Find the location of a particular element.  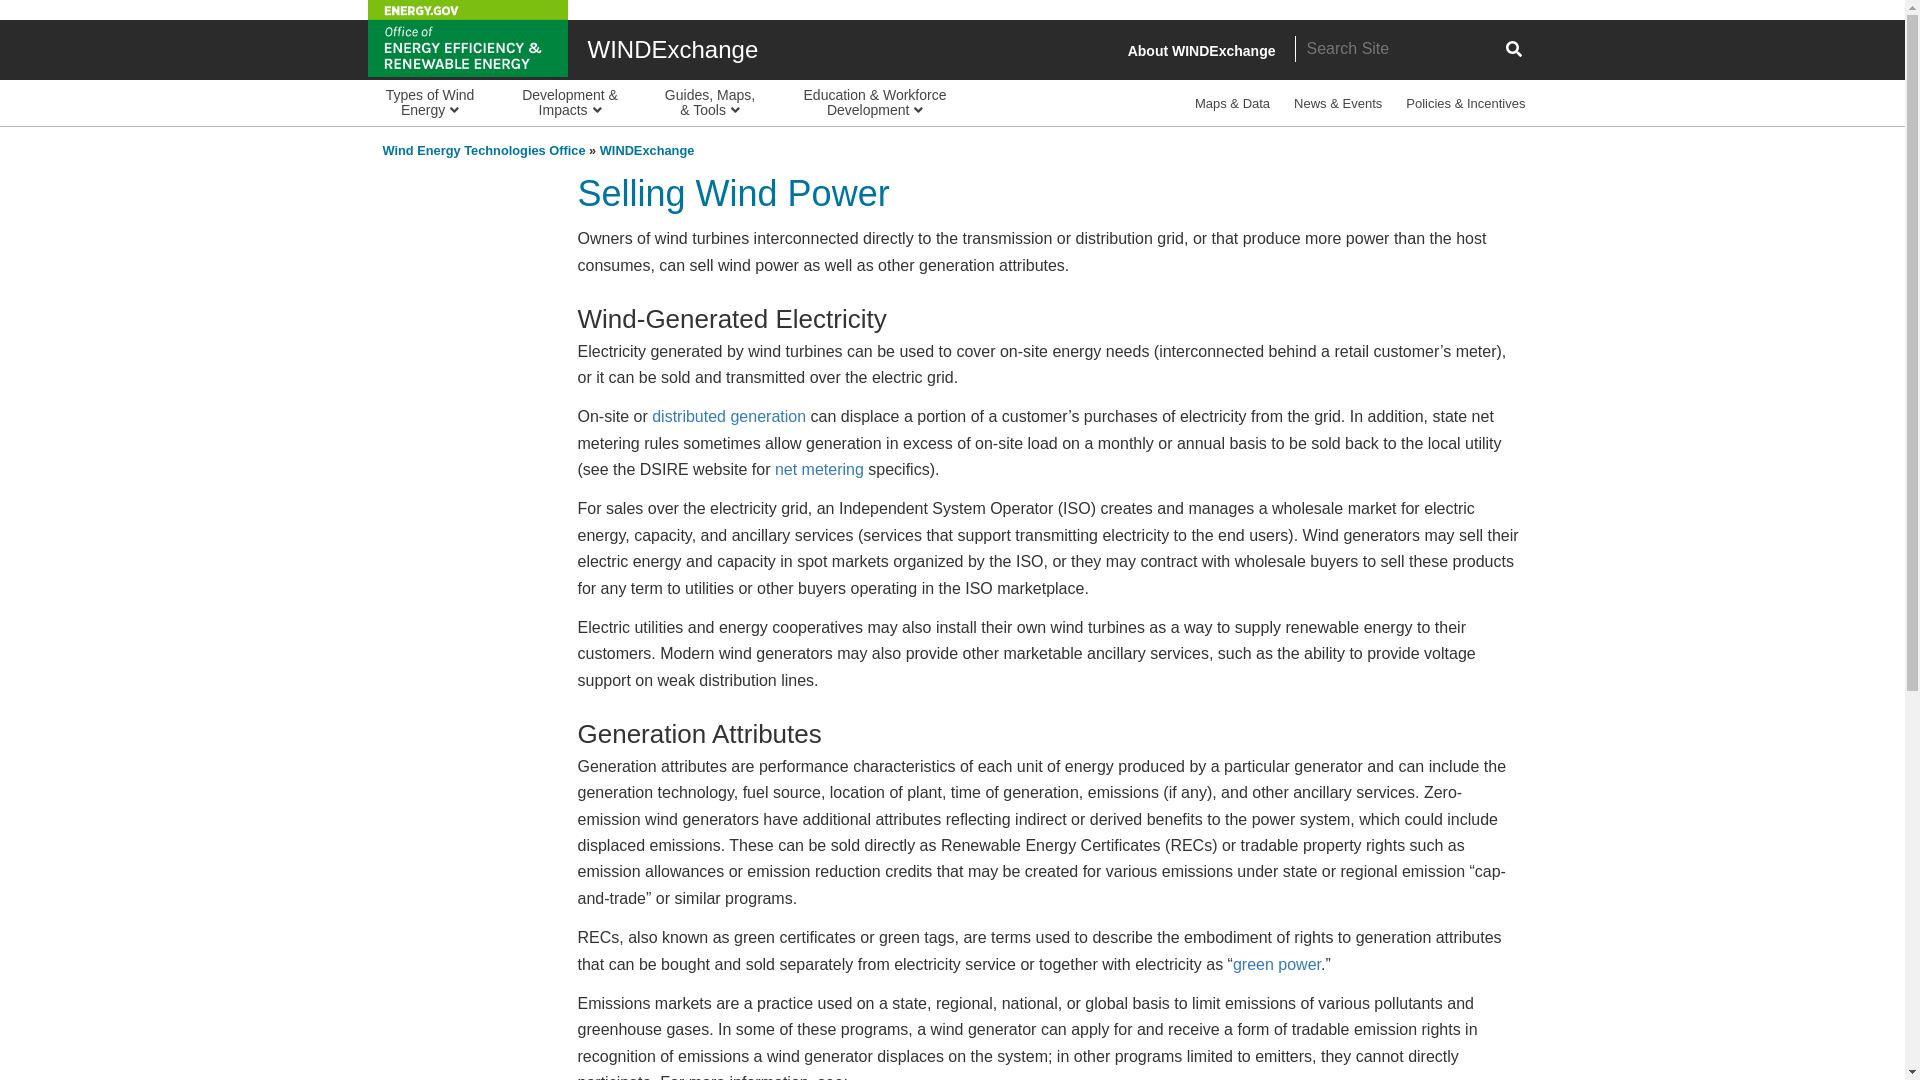

WINDExchange is located at coordinates (672, 48).